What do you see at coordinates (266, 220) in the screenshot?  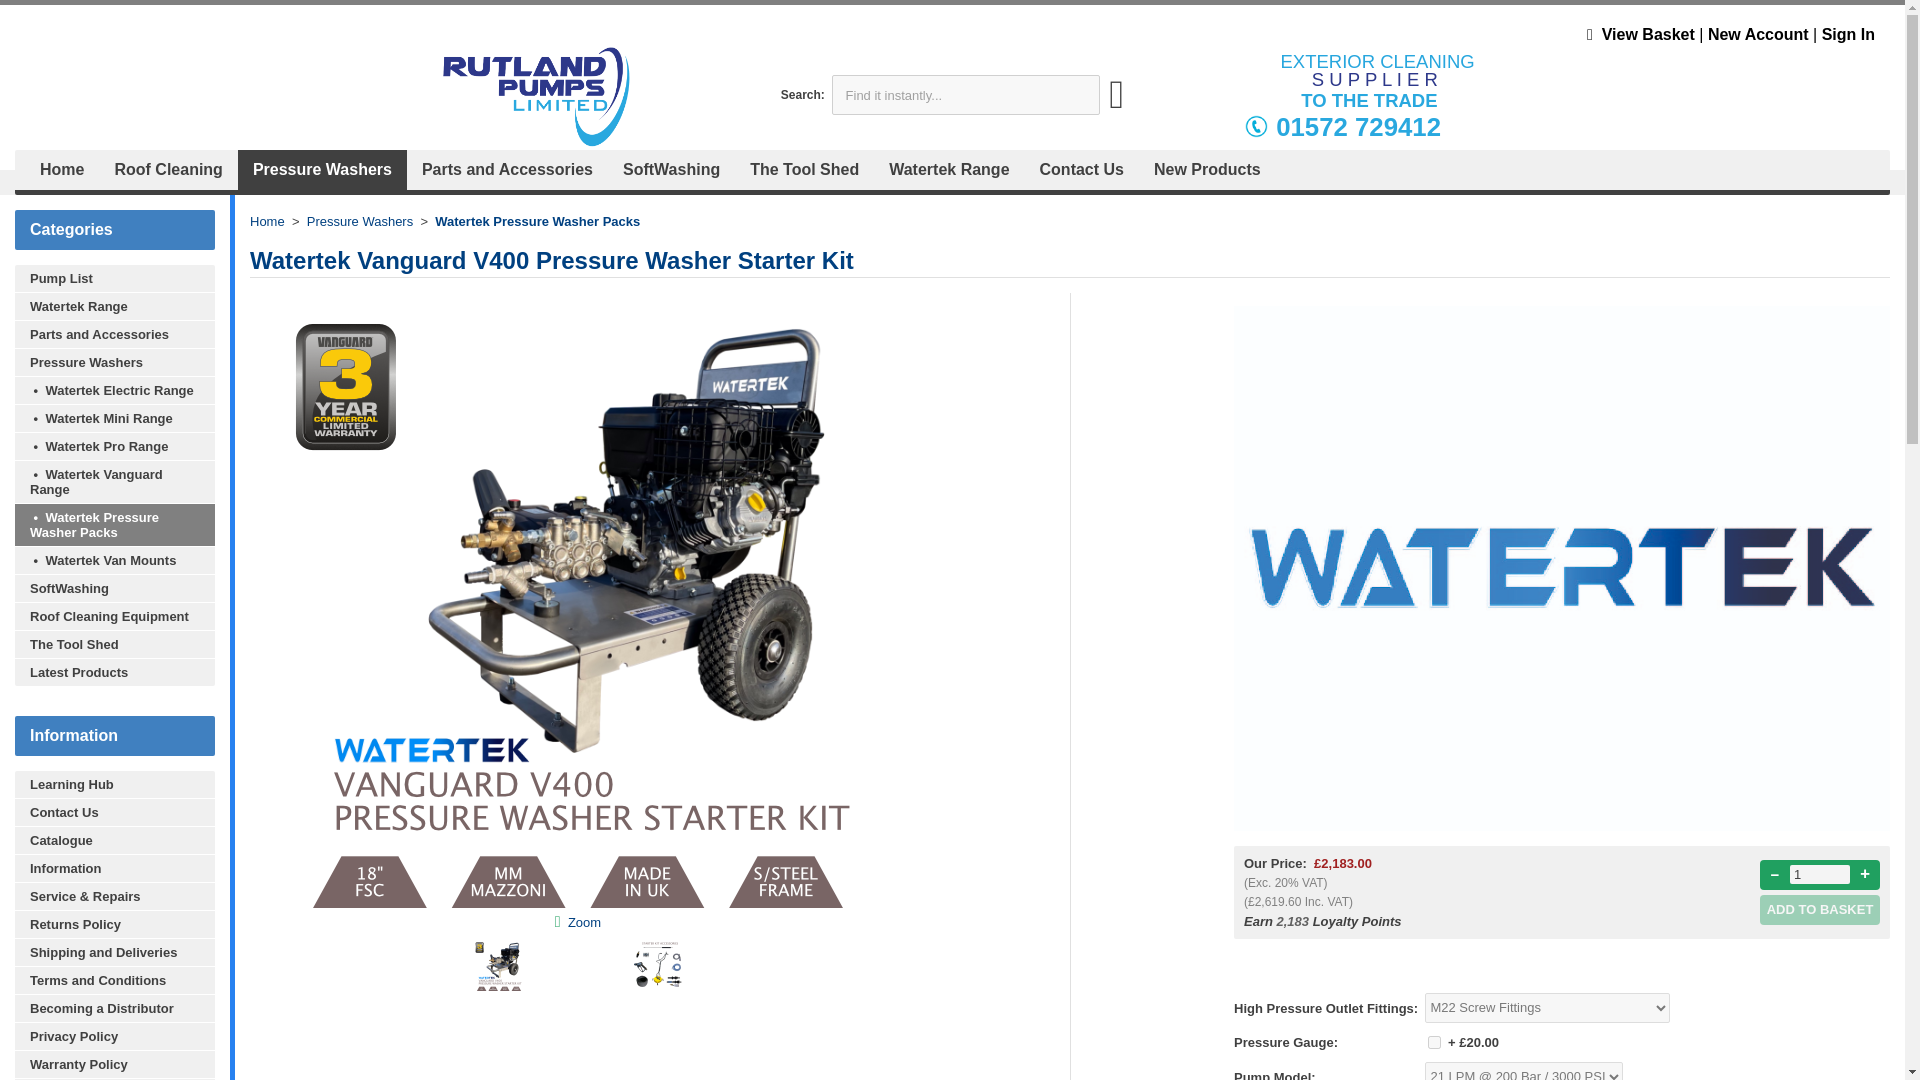 I see `Home` at bounding box center [266, 220].